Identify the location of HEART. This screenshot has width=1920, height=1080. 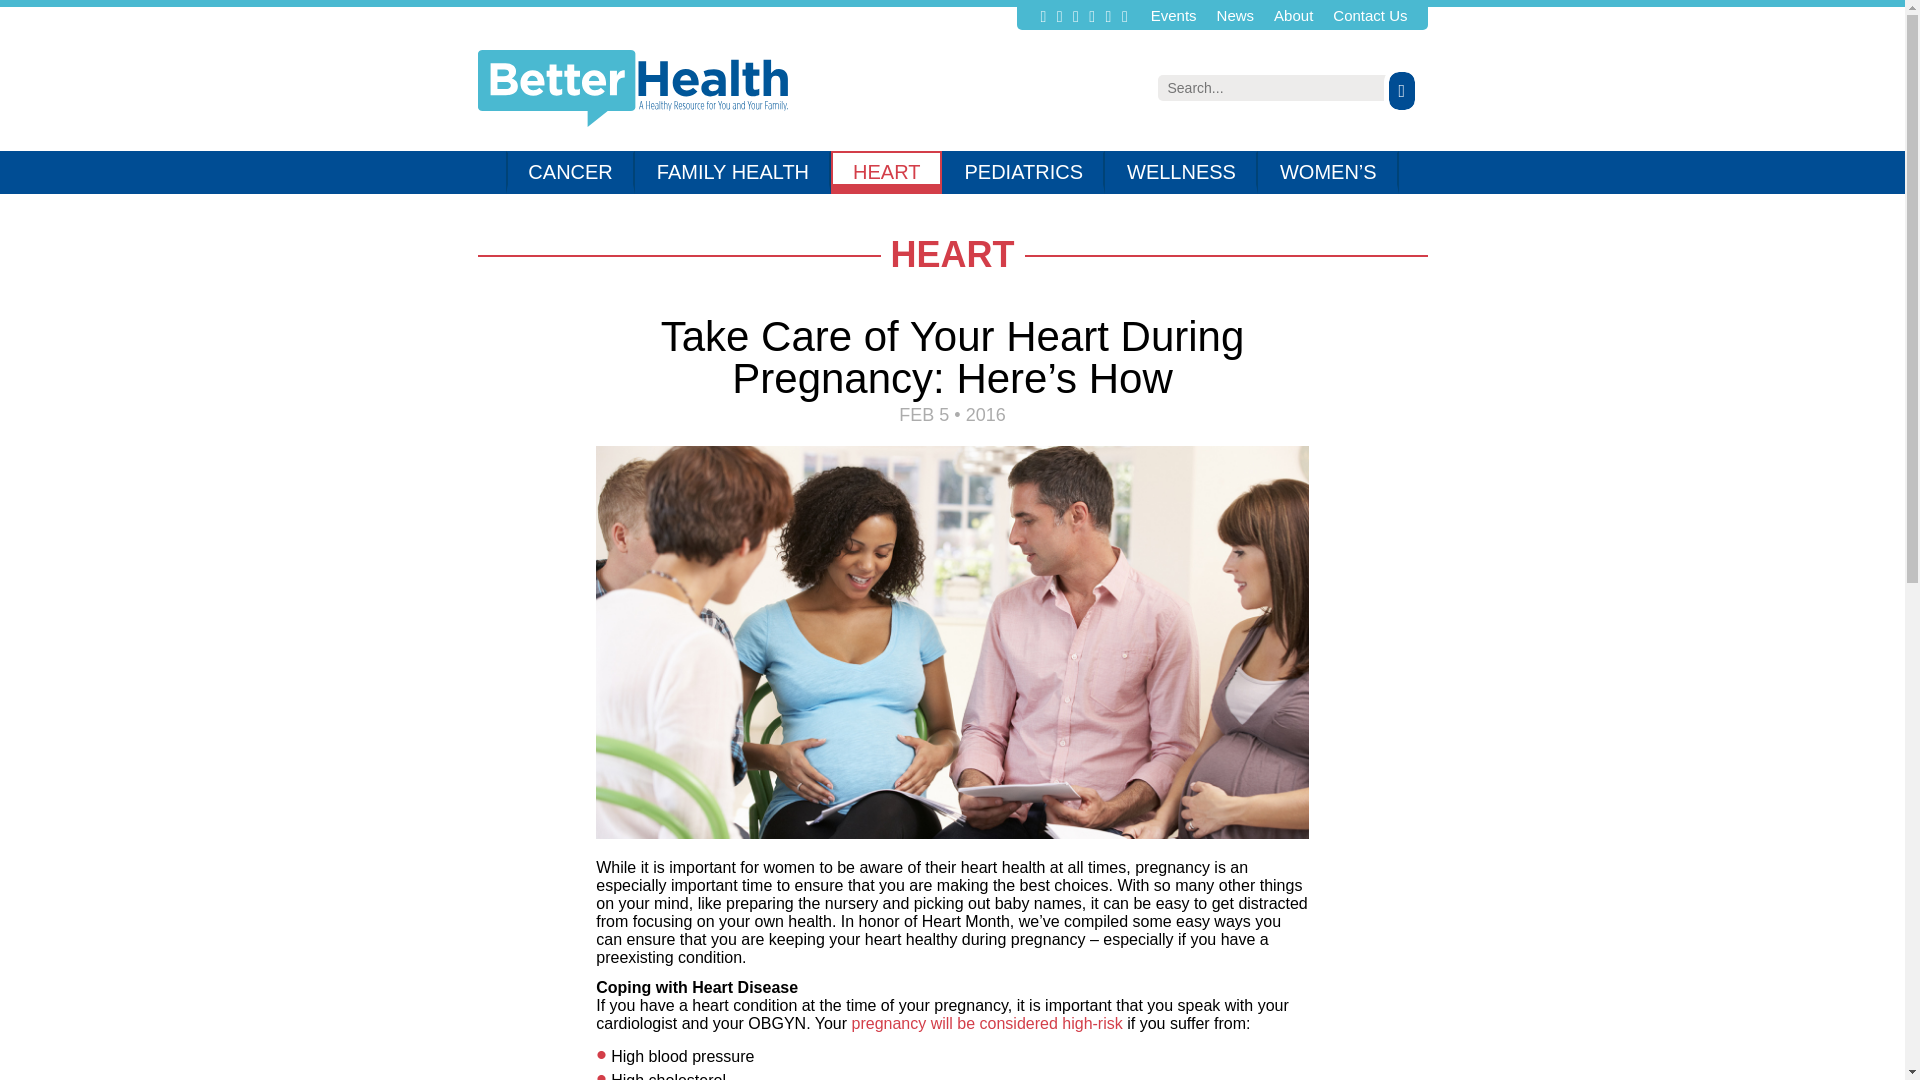
(886, 172).